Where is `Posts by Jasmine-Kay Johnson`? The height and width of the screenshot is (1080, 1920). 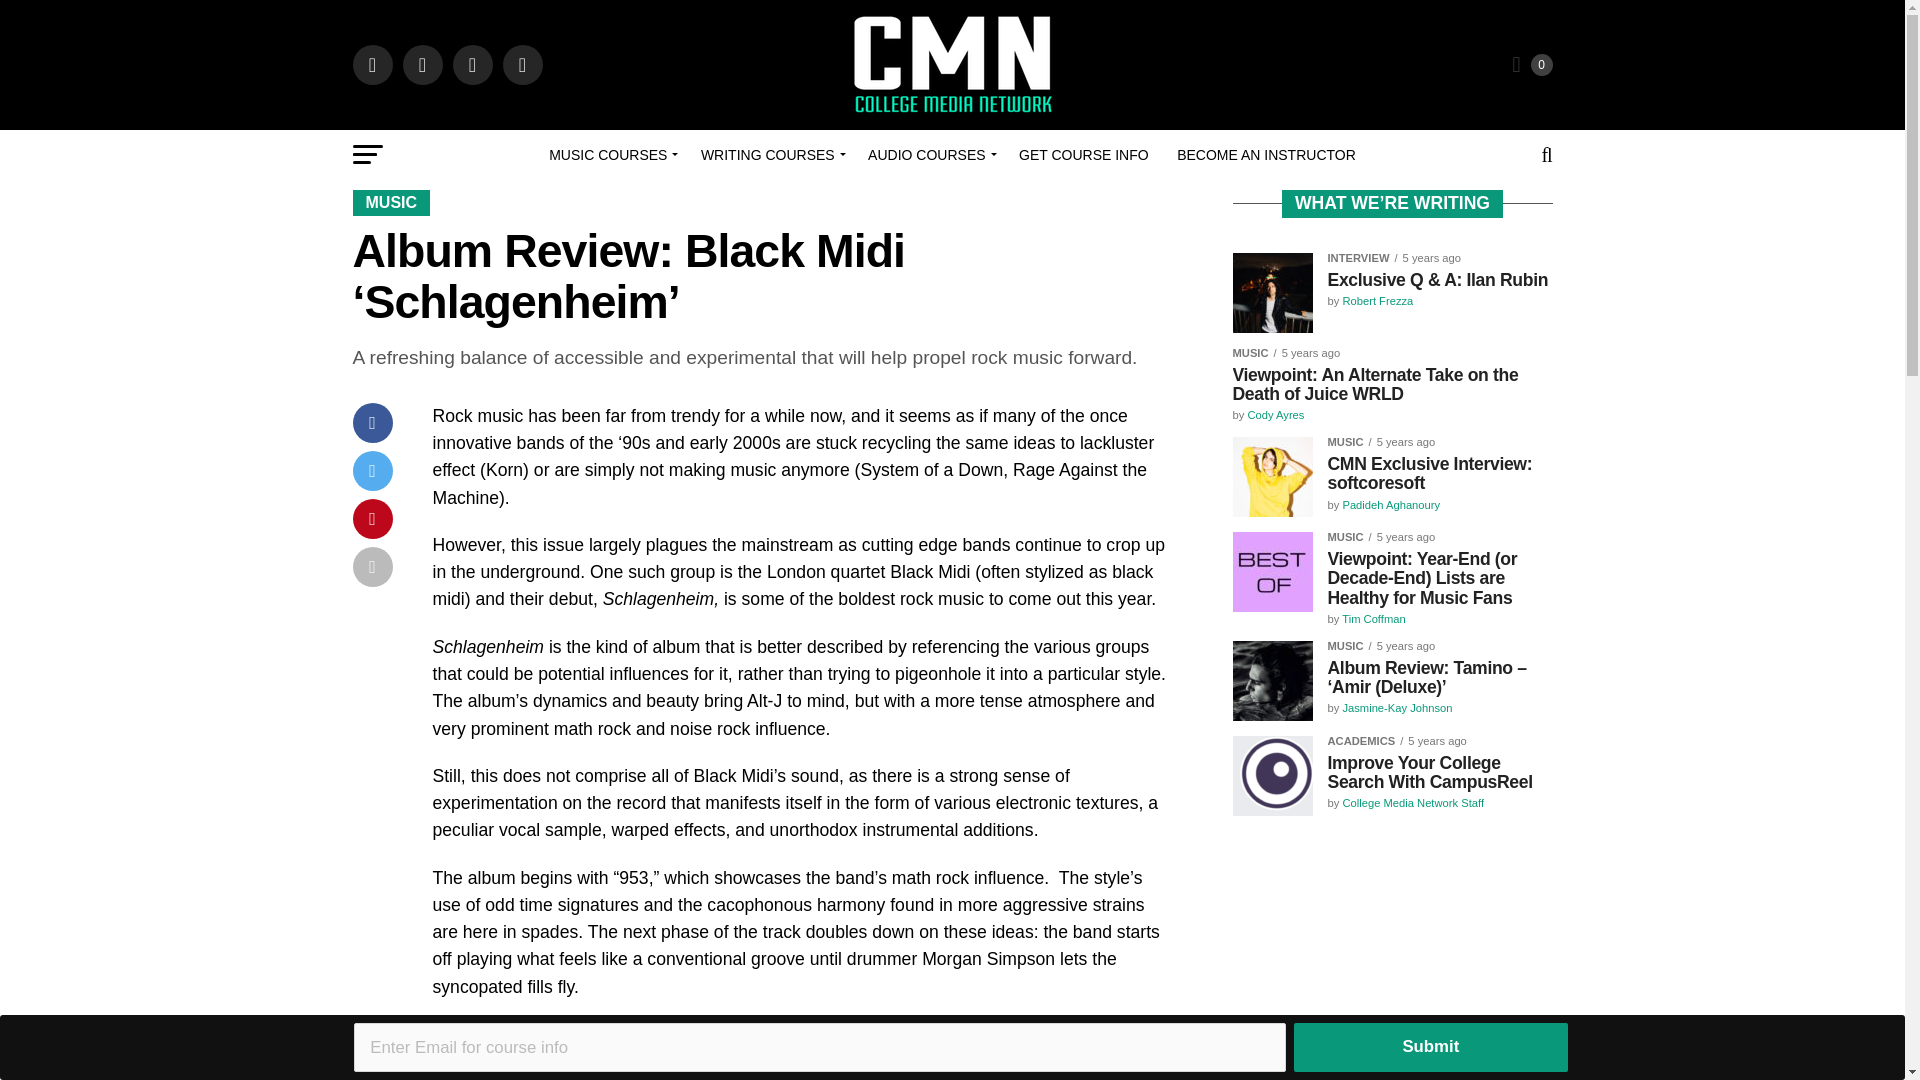 Posts by Jasmine-Kay Johnson is located at coordinates (1396, 708).